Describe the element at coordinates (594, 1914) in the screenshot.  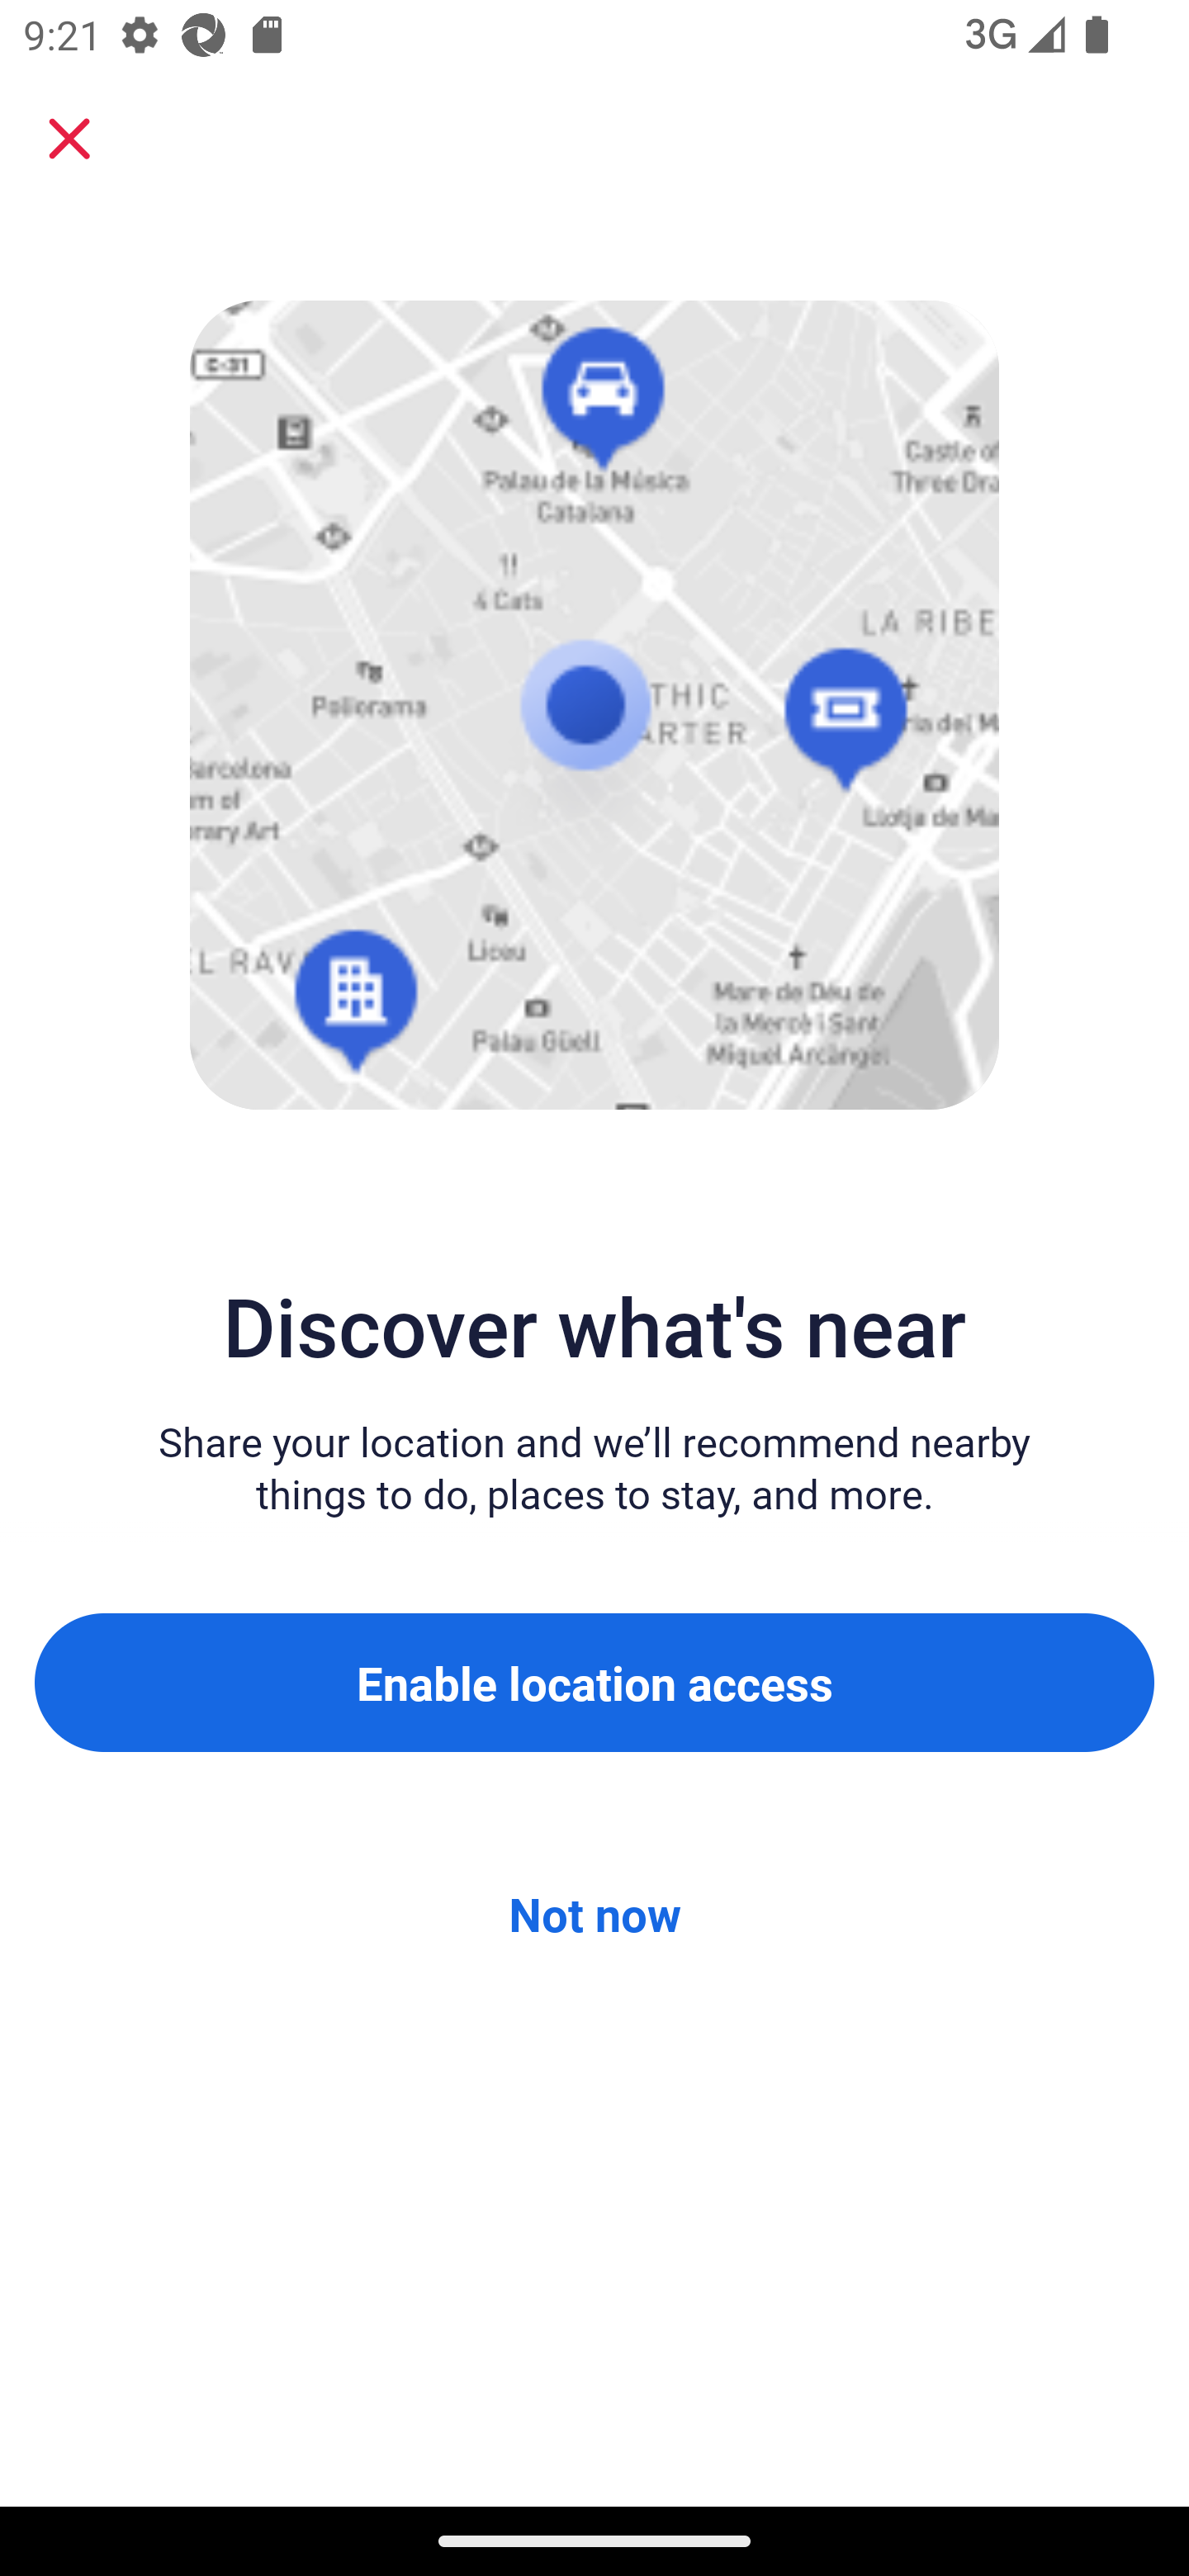
I see `Not now` at that location.